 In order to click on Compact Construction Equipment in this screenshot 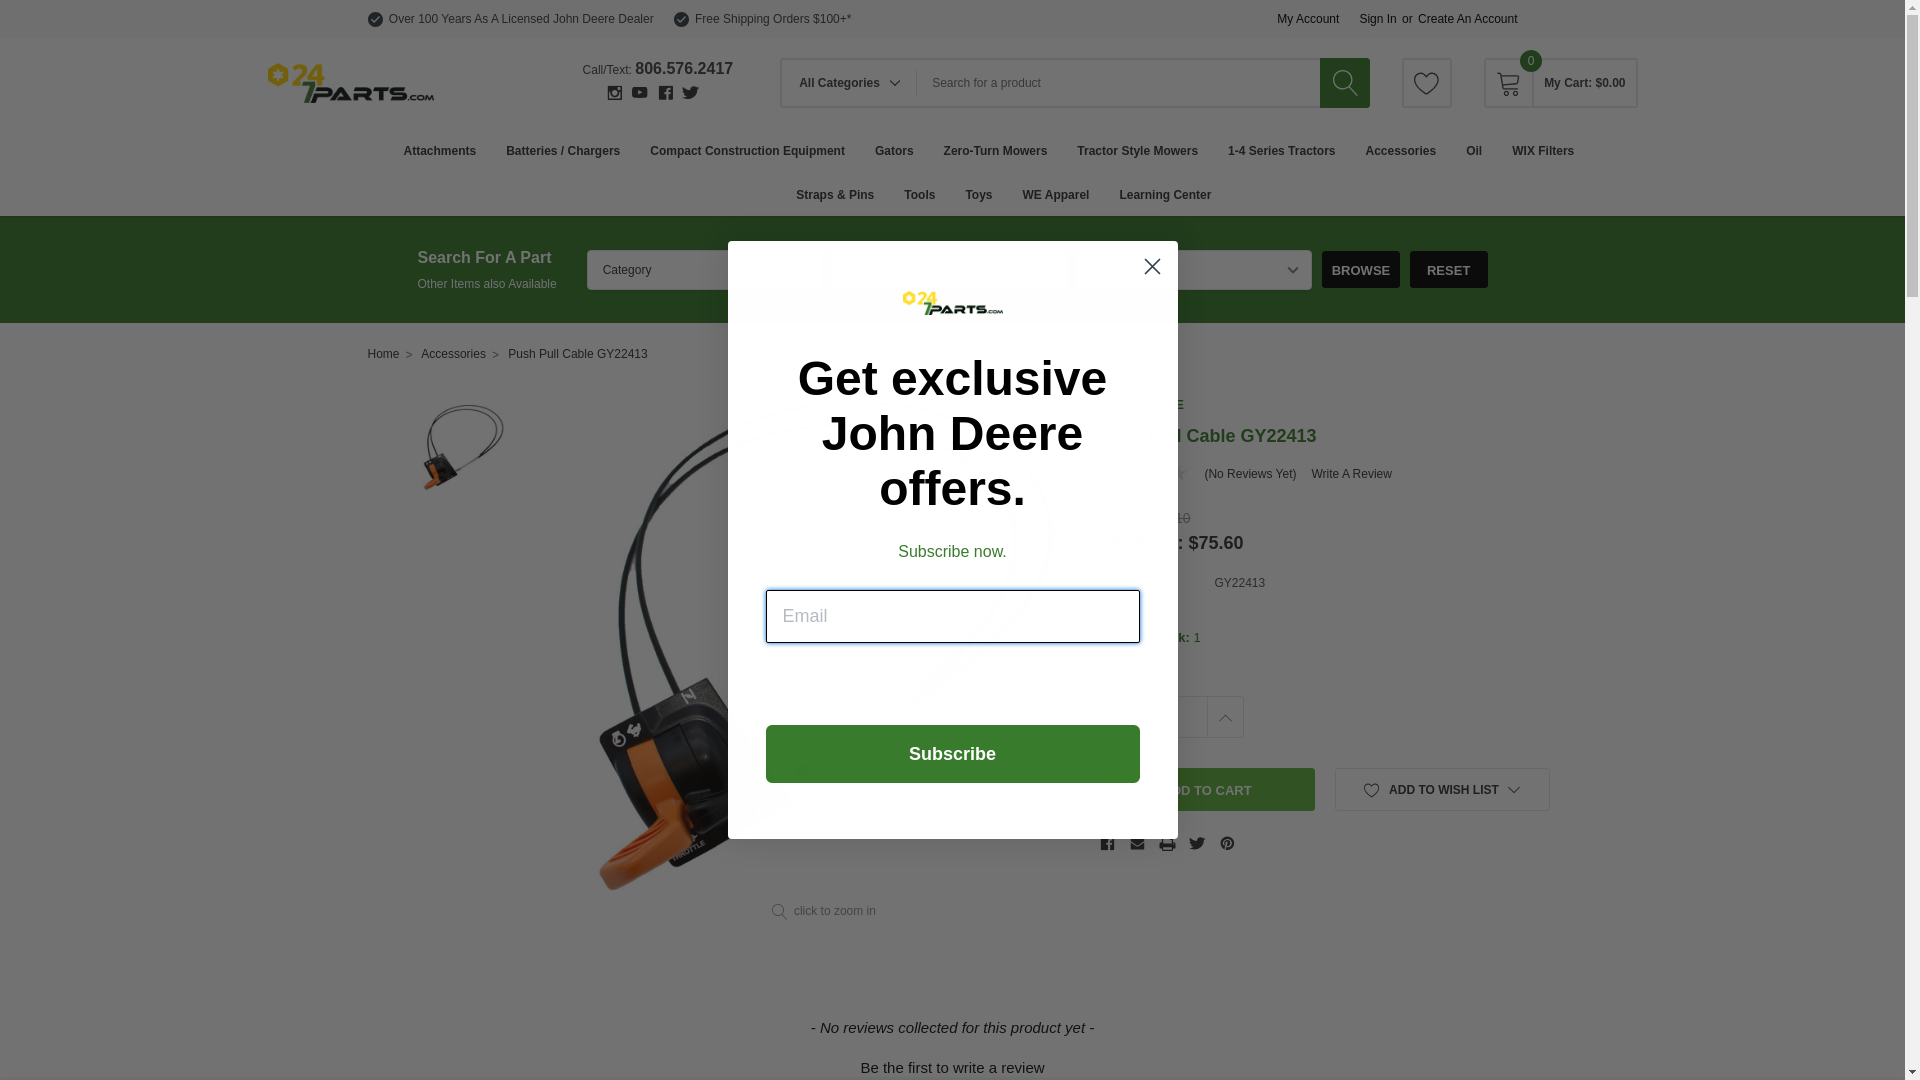, I will do `click(748, 150)`.